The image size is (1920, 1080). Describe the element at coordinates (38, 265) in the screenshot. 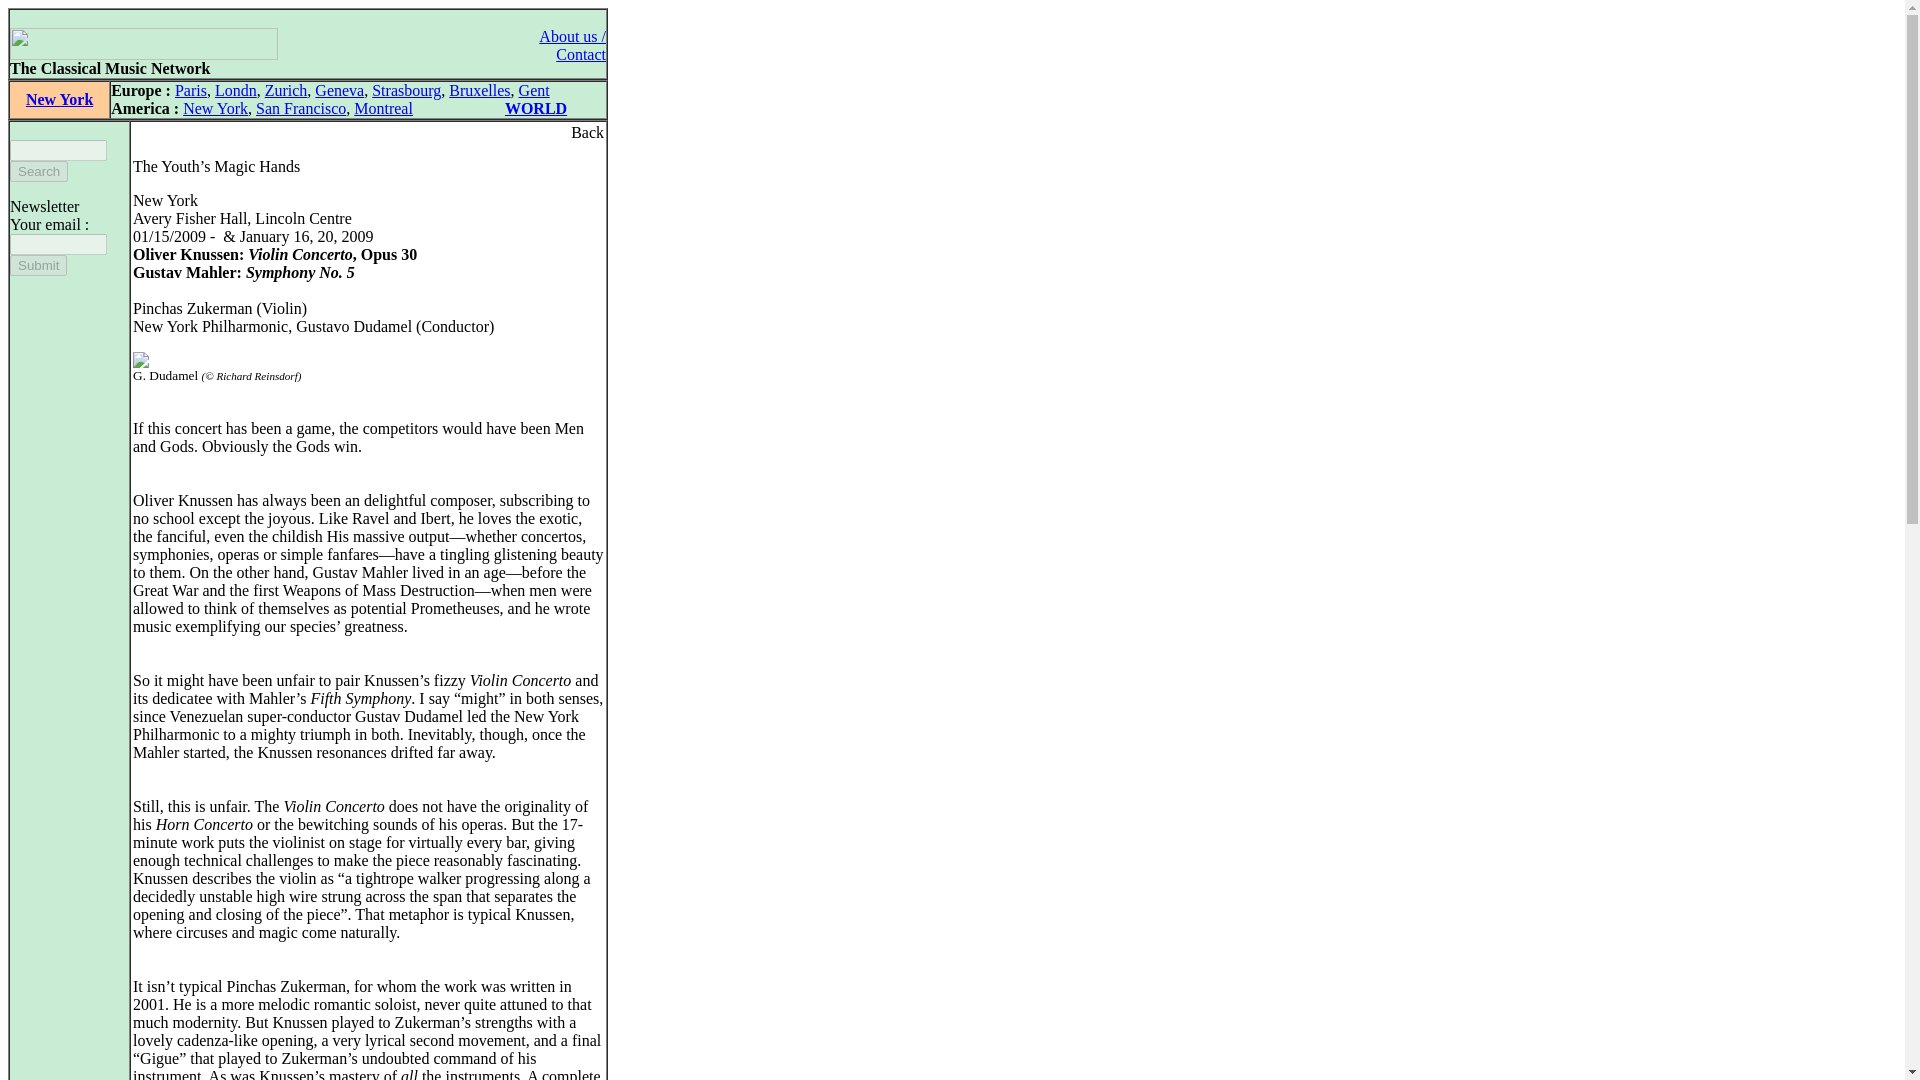

I see `Submit` at that location.